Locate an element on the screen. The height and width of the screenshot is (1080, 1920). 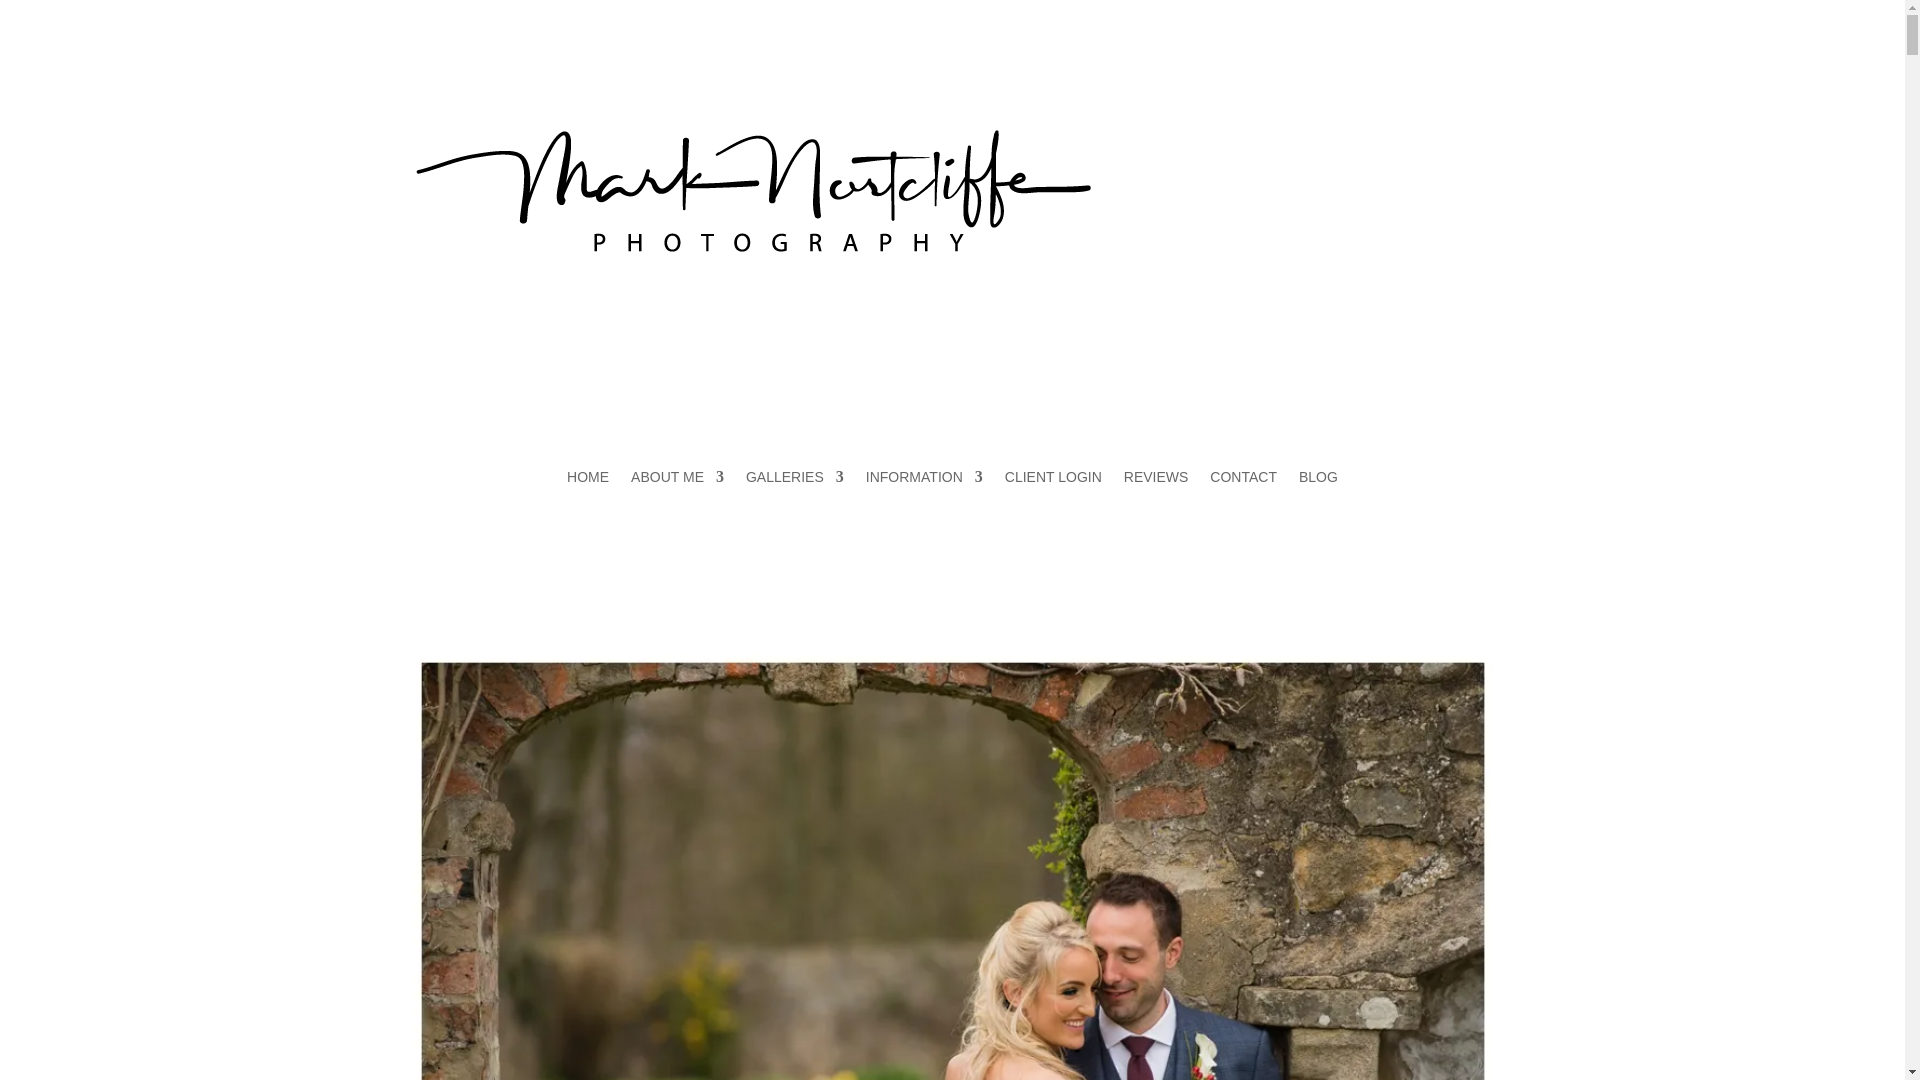
BLOG is located at coordinates (1318, 480).